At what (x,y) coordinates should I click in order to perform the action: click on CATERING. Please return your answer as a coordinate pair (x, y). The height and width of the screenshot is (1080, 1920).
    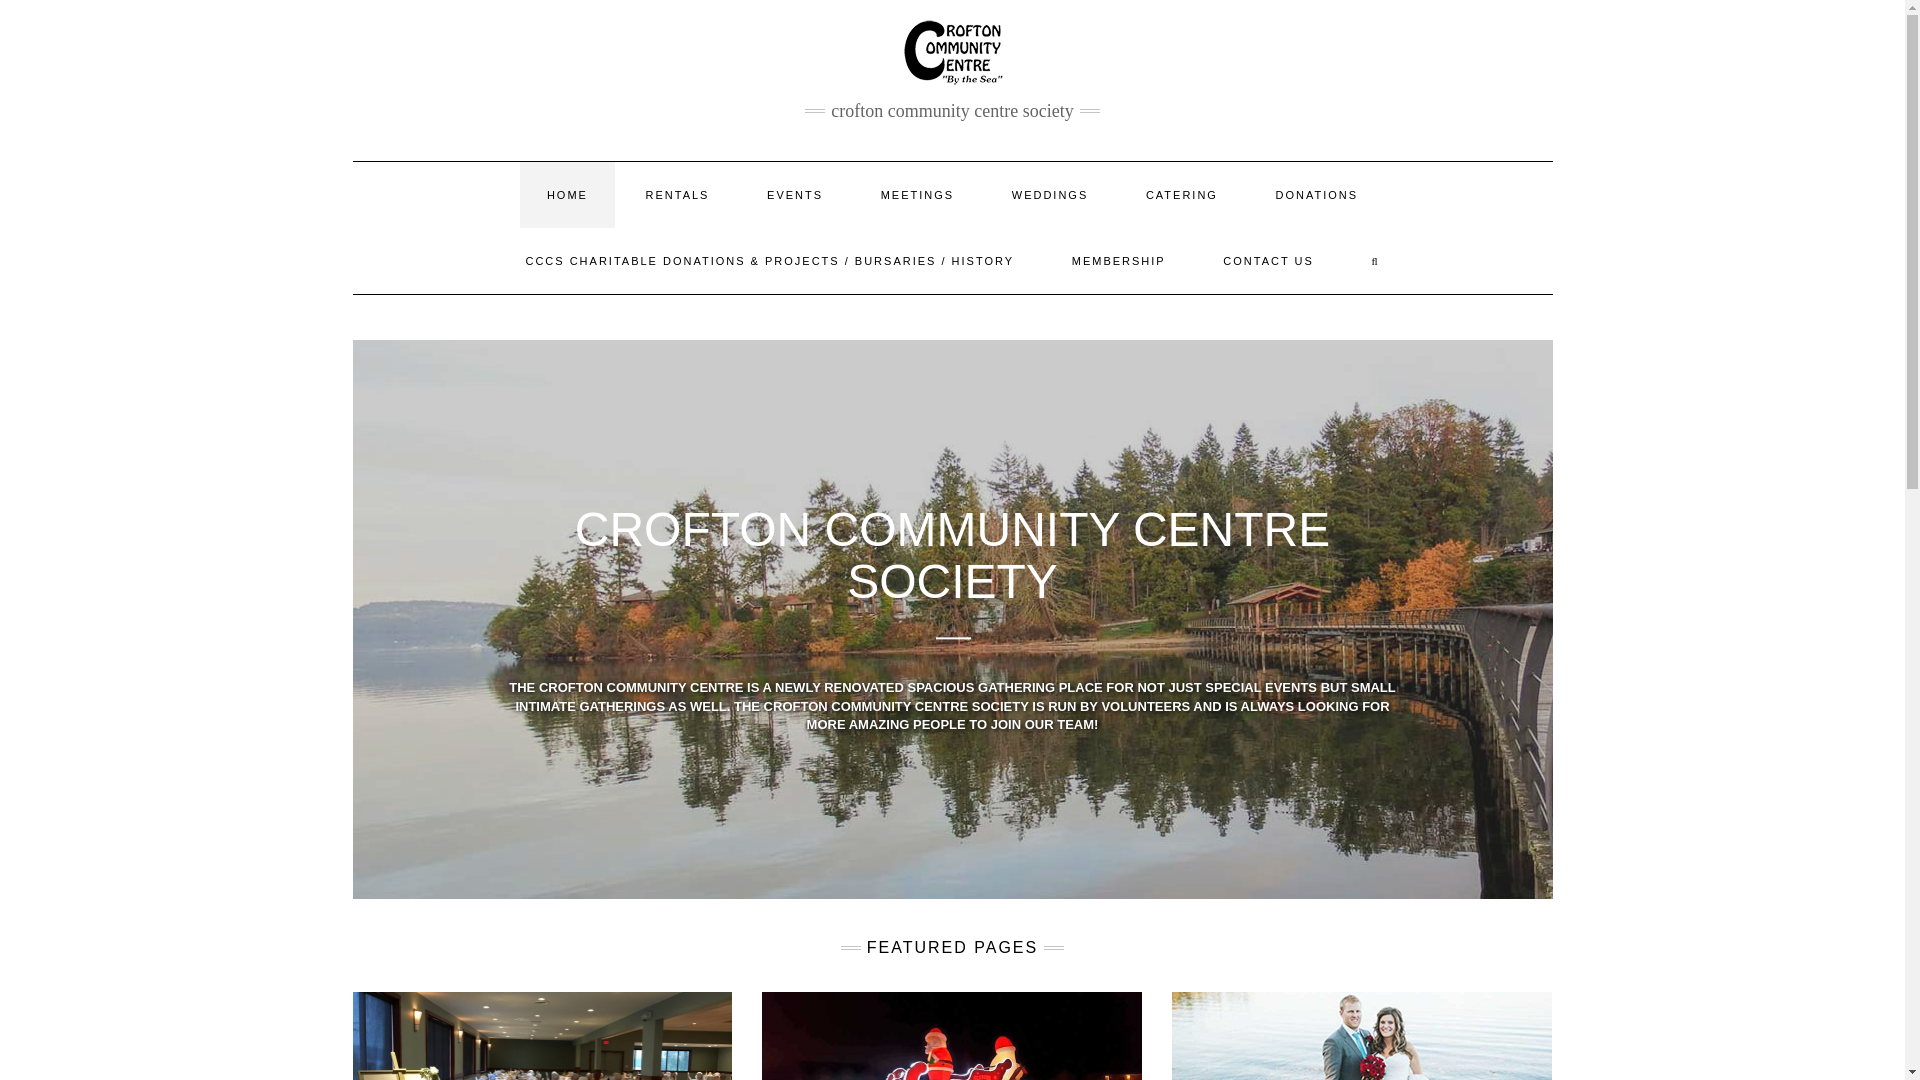
    Looking at the image, I should click on (1182, 194).